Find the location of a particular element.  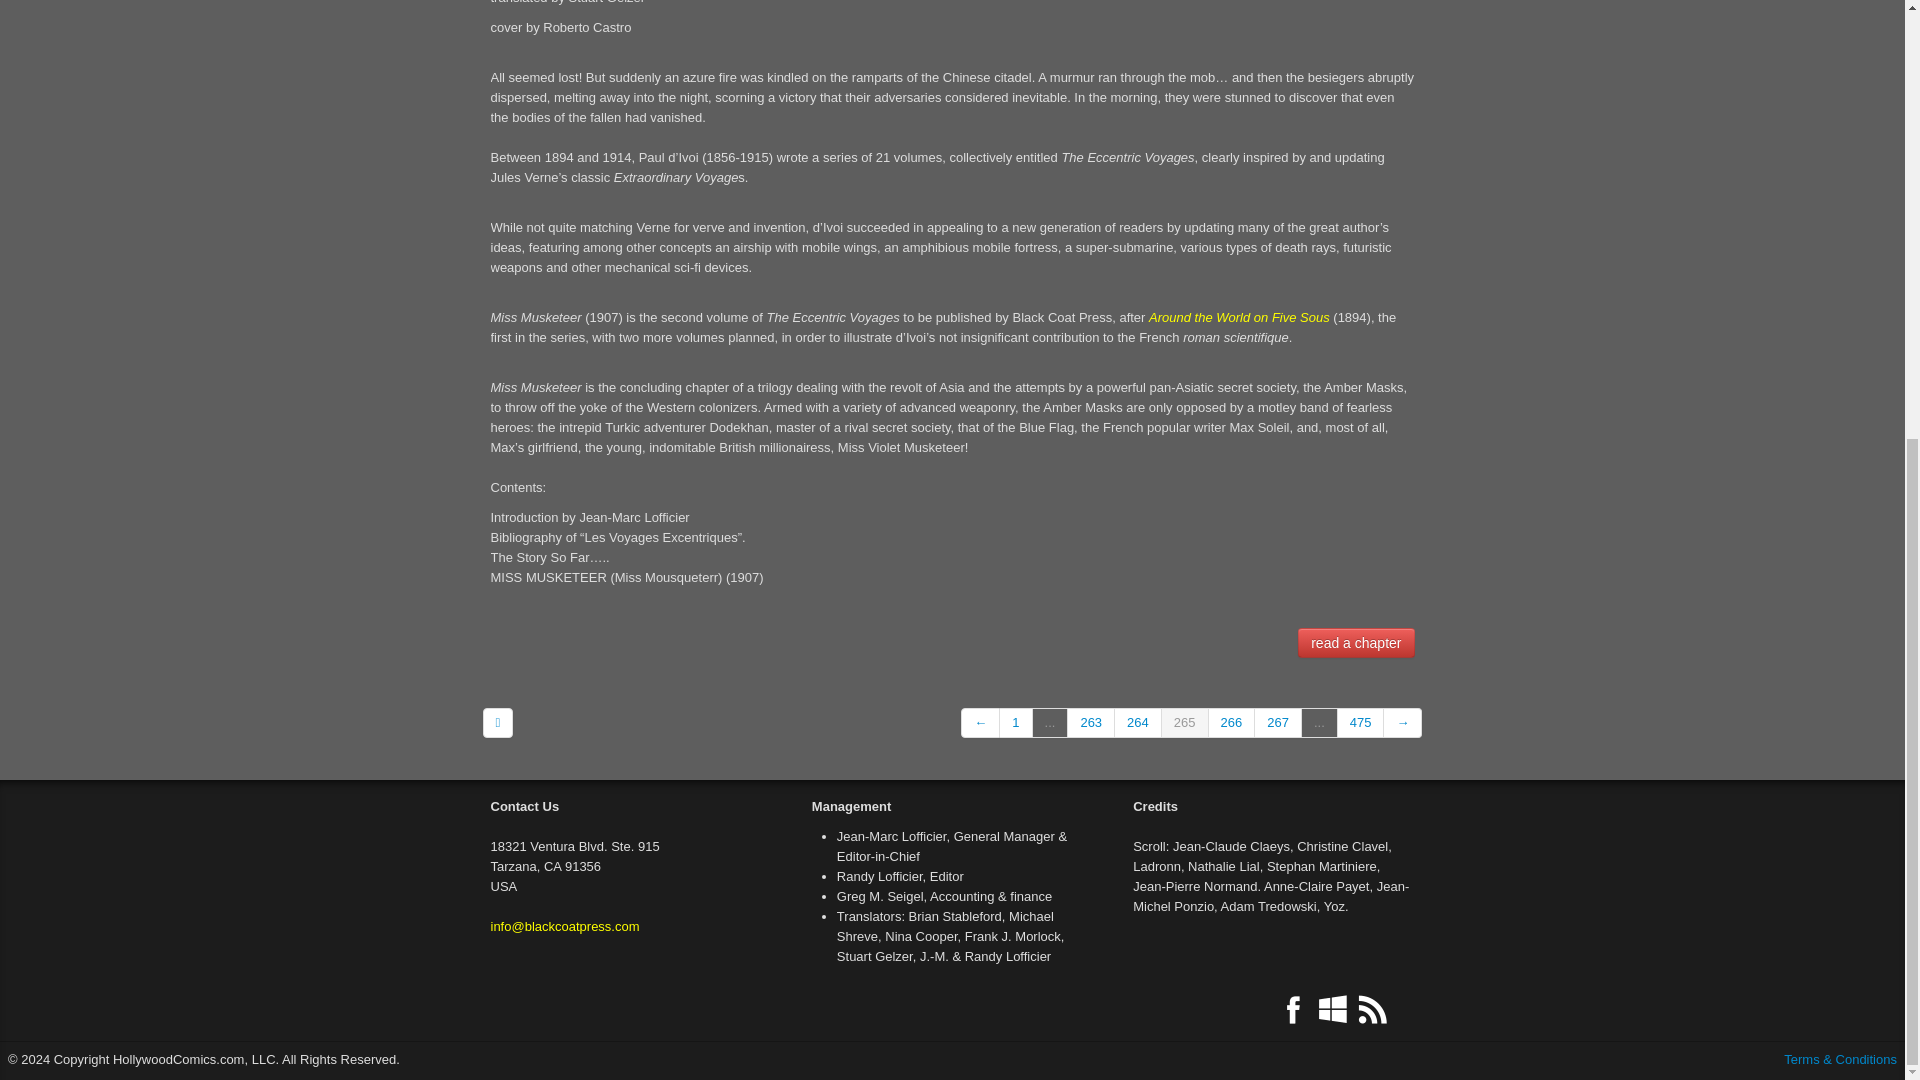

267 is located at coordinates (1278, 722).